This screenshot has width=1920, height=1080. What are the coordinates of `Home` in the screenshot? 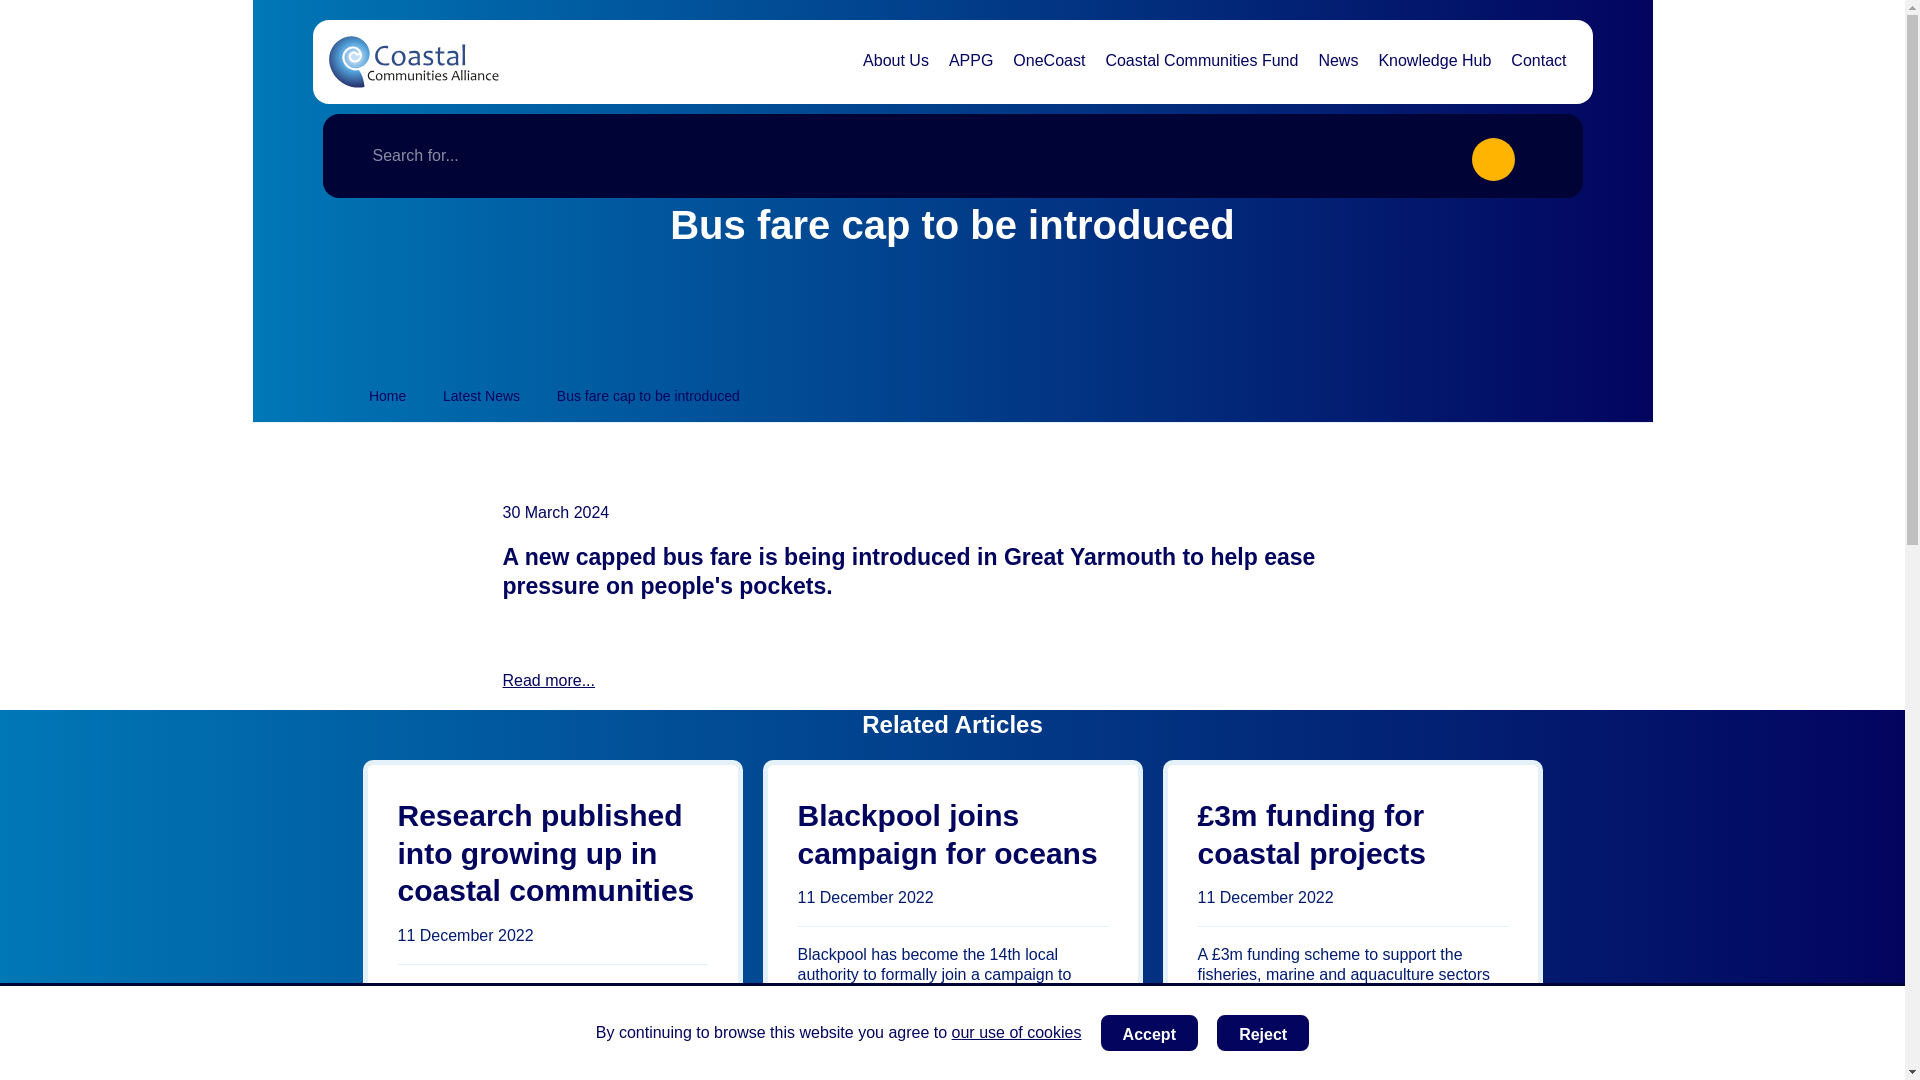 It's located at (387, 396).